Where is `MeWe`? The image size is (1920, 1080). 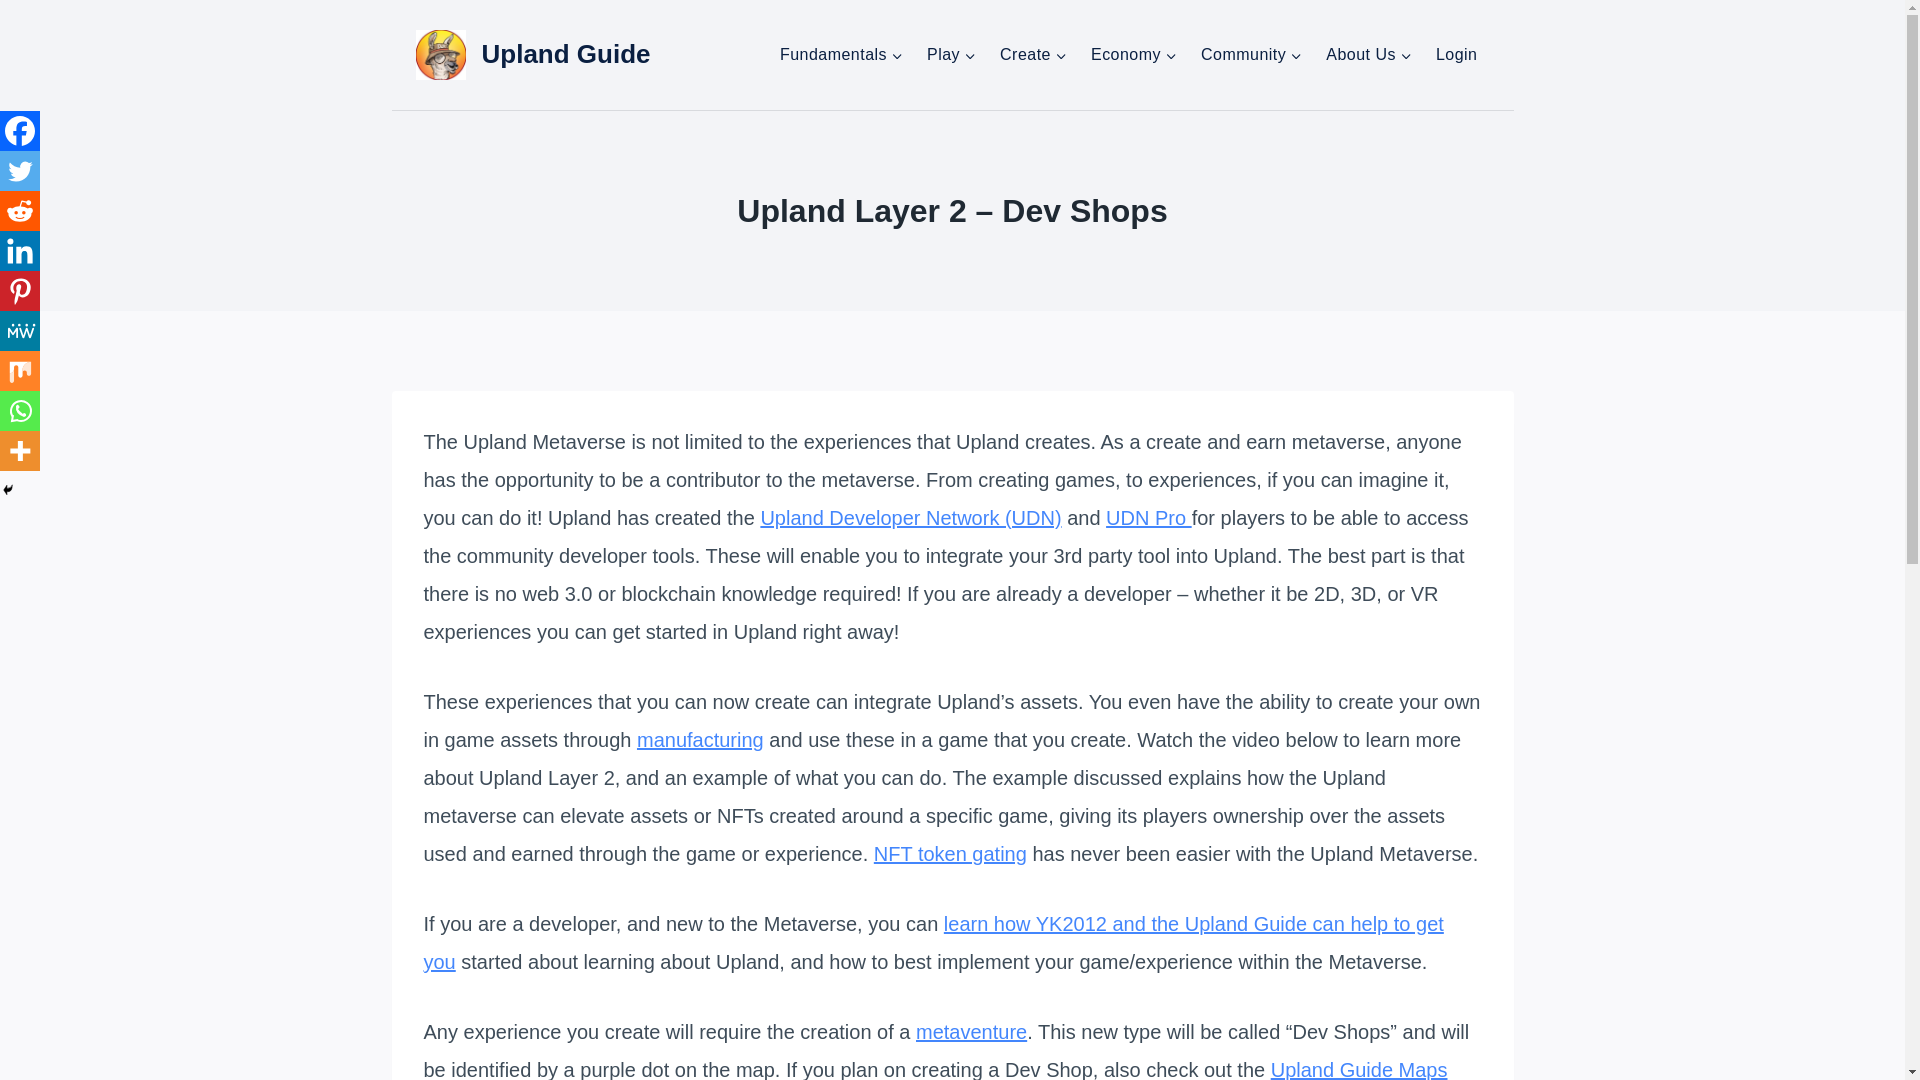
MeWe is located at coordinates (20, 331).